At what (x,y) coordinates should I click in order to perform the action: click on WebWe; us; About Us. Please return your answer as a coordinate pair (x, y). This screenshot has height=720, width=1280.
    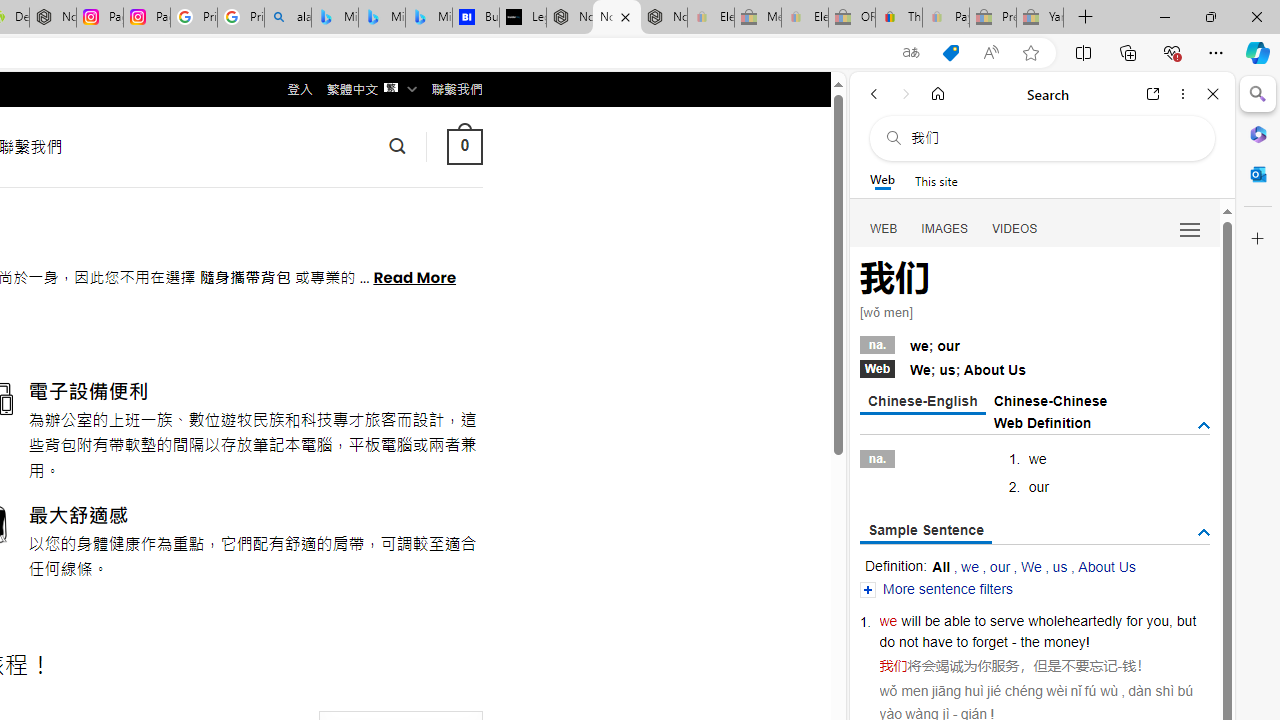
    Looking at the image, I should click on (1034, 368).